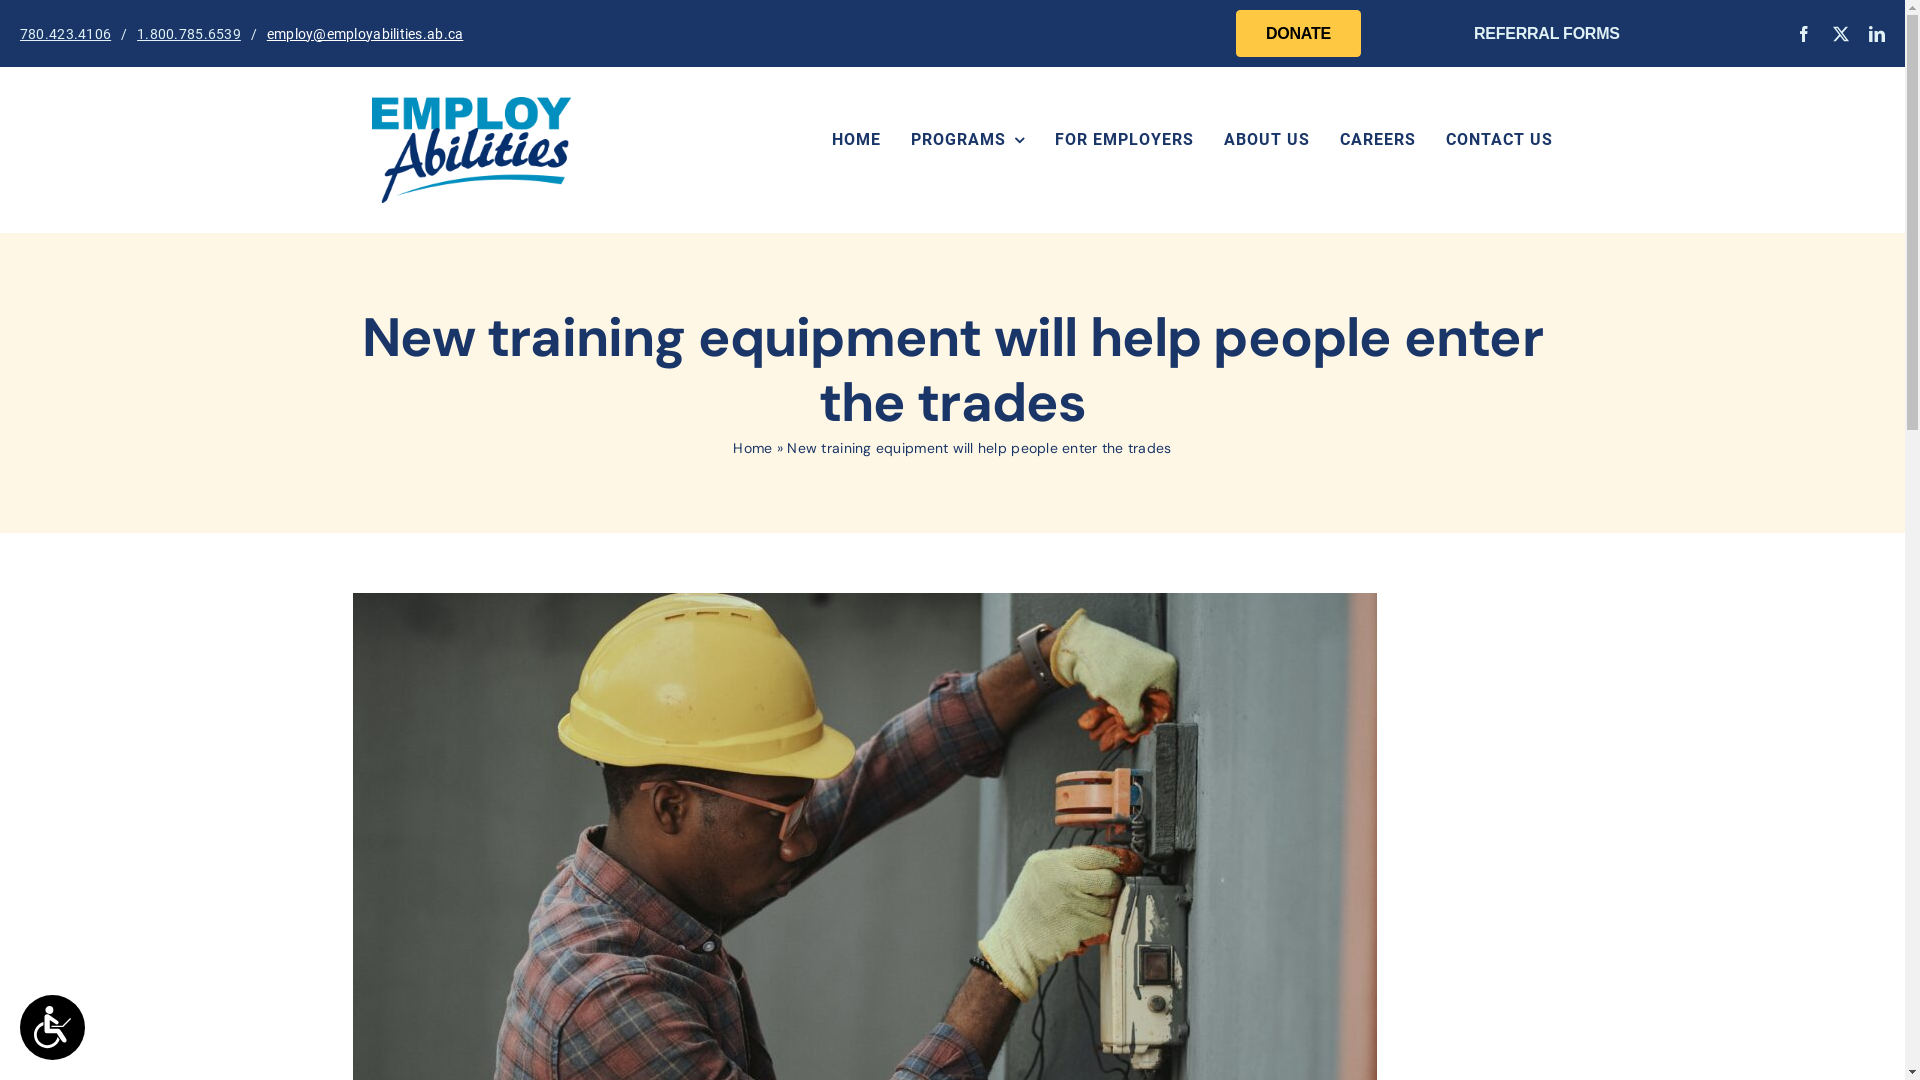 Image resolution: width=1920 pixels, height=1080 pixels. Describe the element at coordinates (1877, 34) in the screenshot. I see `LinkedIn` at that location.